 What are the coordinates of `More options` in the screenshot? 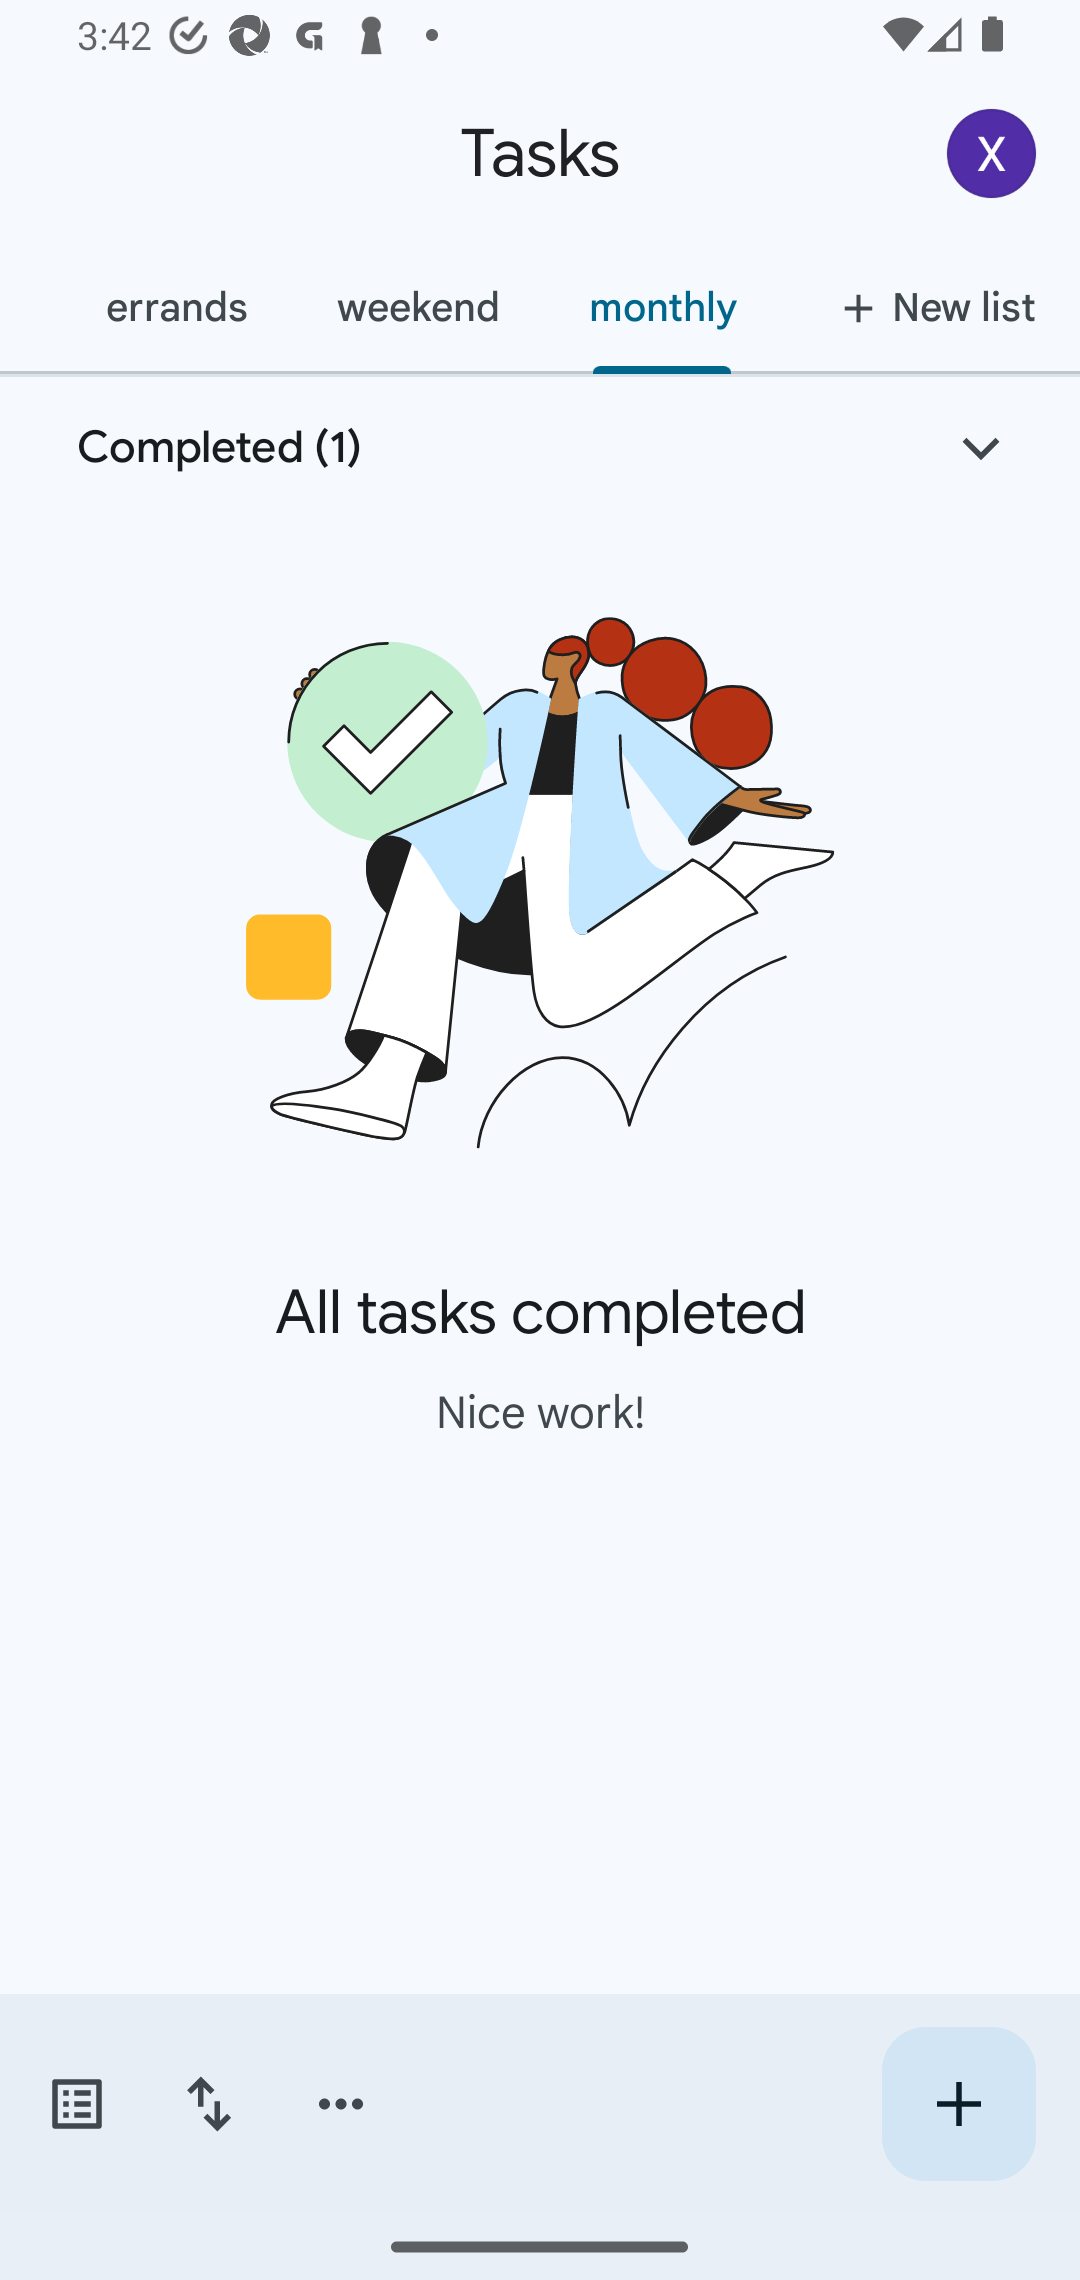 It's located at (341, 2104).